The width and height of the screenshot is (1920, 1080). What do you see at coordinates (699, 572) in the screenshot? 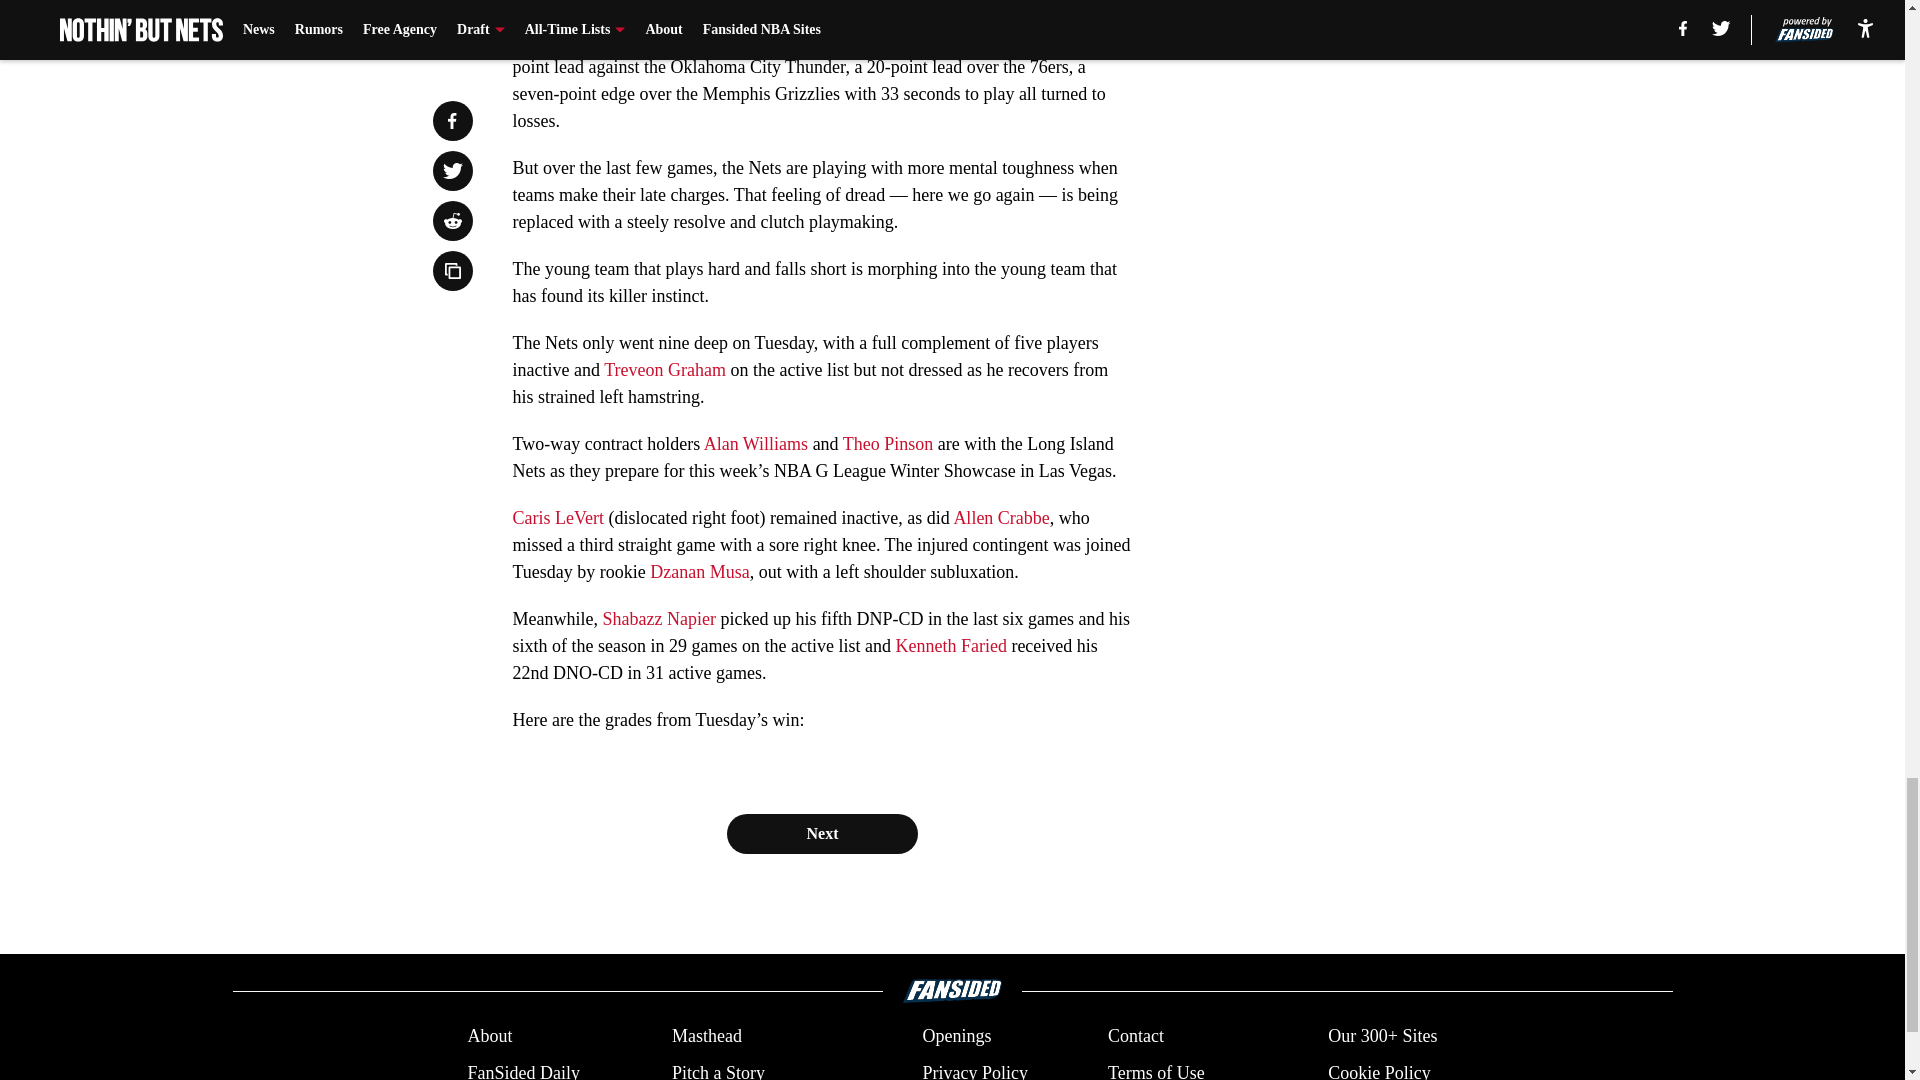
I see `Dzanan Musa` at bounding box center [699, 572].